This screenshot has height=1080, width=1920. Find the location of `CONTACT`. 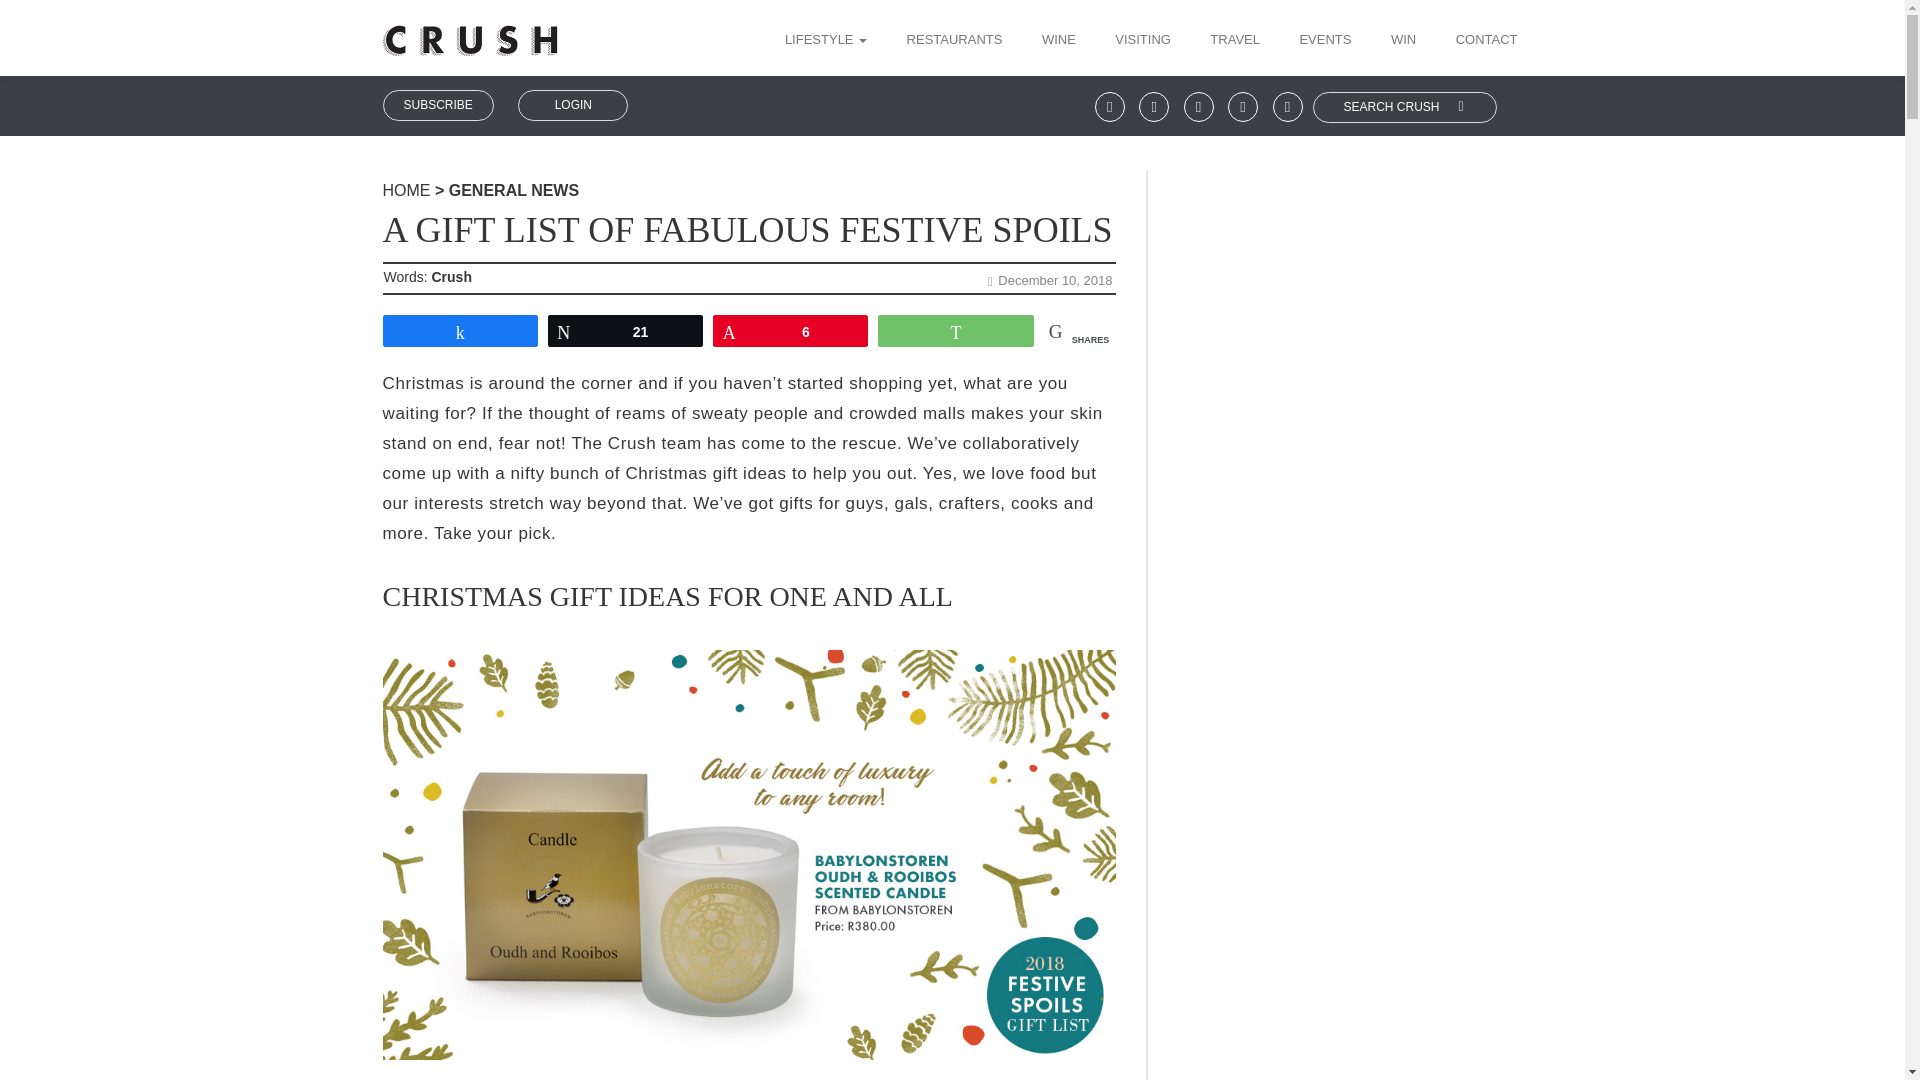

CONTACT is located at coordinates (1480, 41).